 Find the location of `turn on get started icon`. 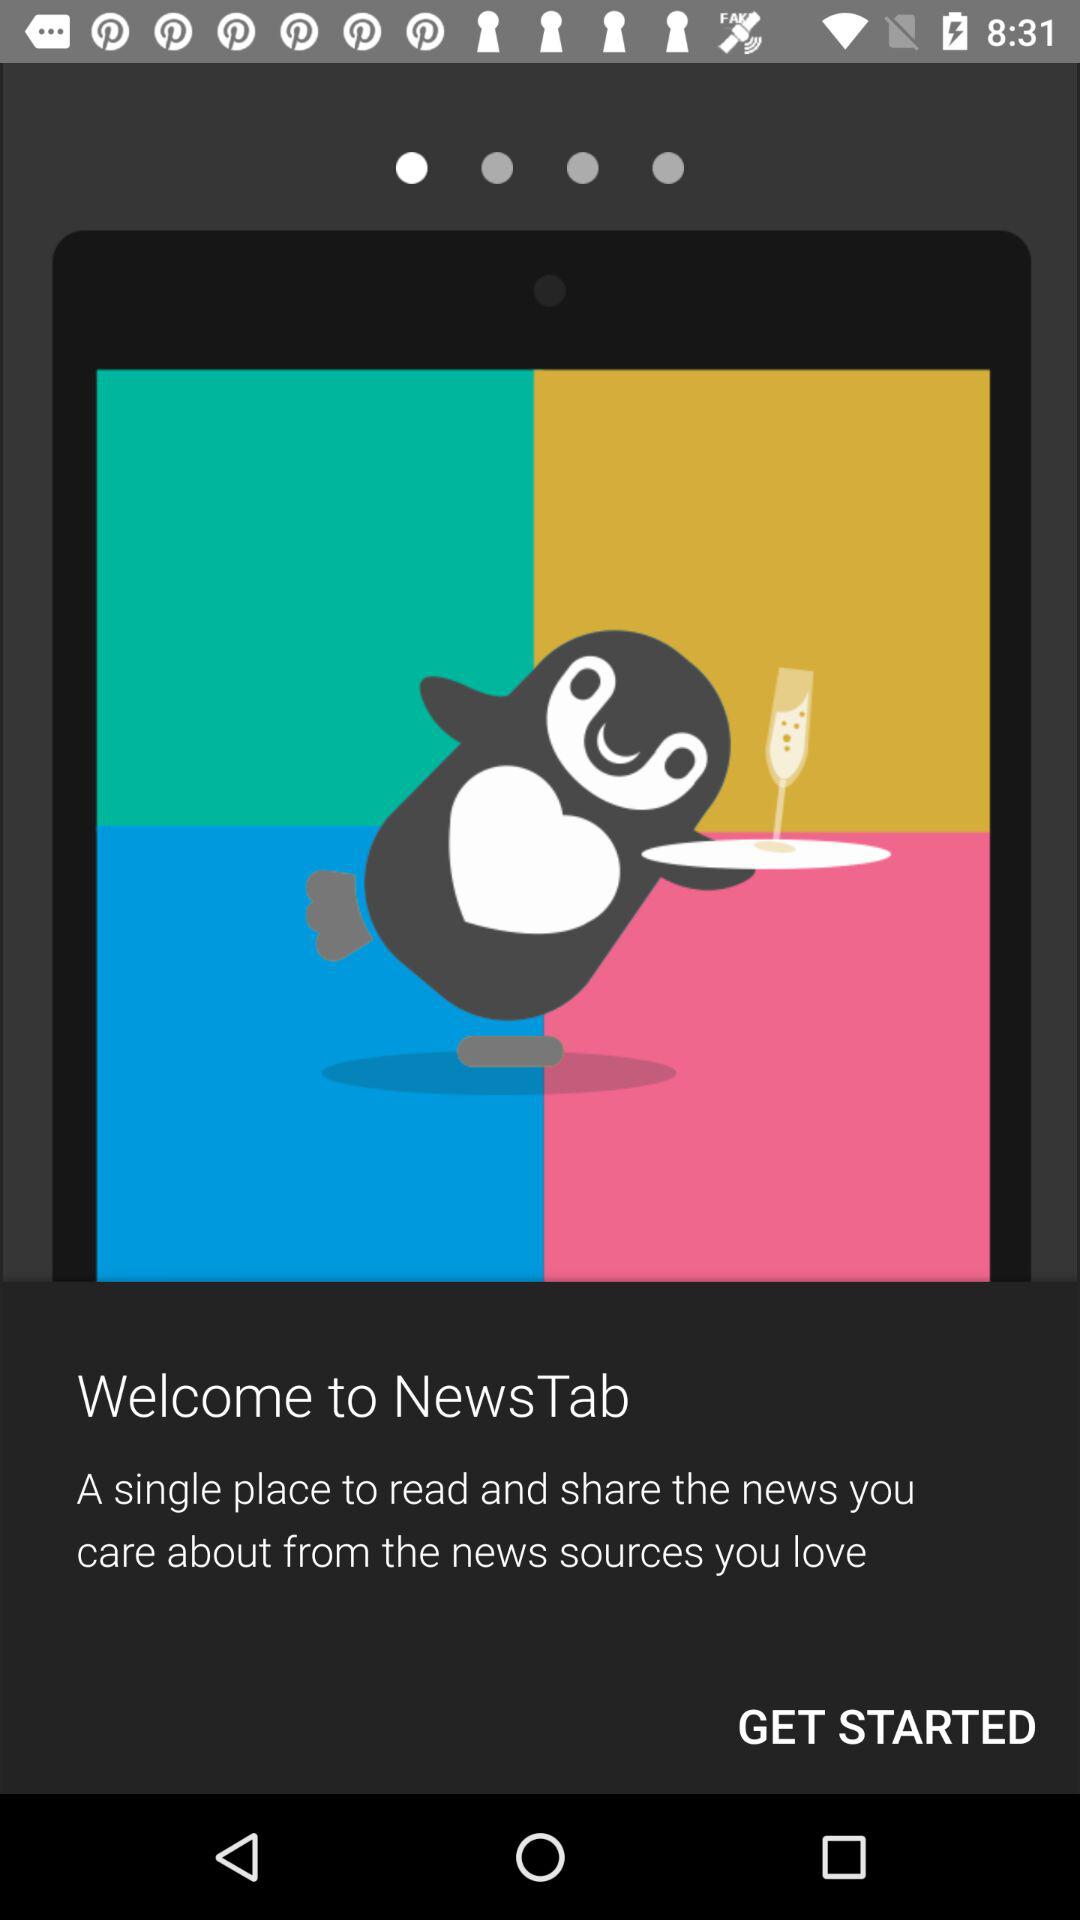

turn on get started icon is located at coordinates (887, 1725).